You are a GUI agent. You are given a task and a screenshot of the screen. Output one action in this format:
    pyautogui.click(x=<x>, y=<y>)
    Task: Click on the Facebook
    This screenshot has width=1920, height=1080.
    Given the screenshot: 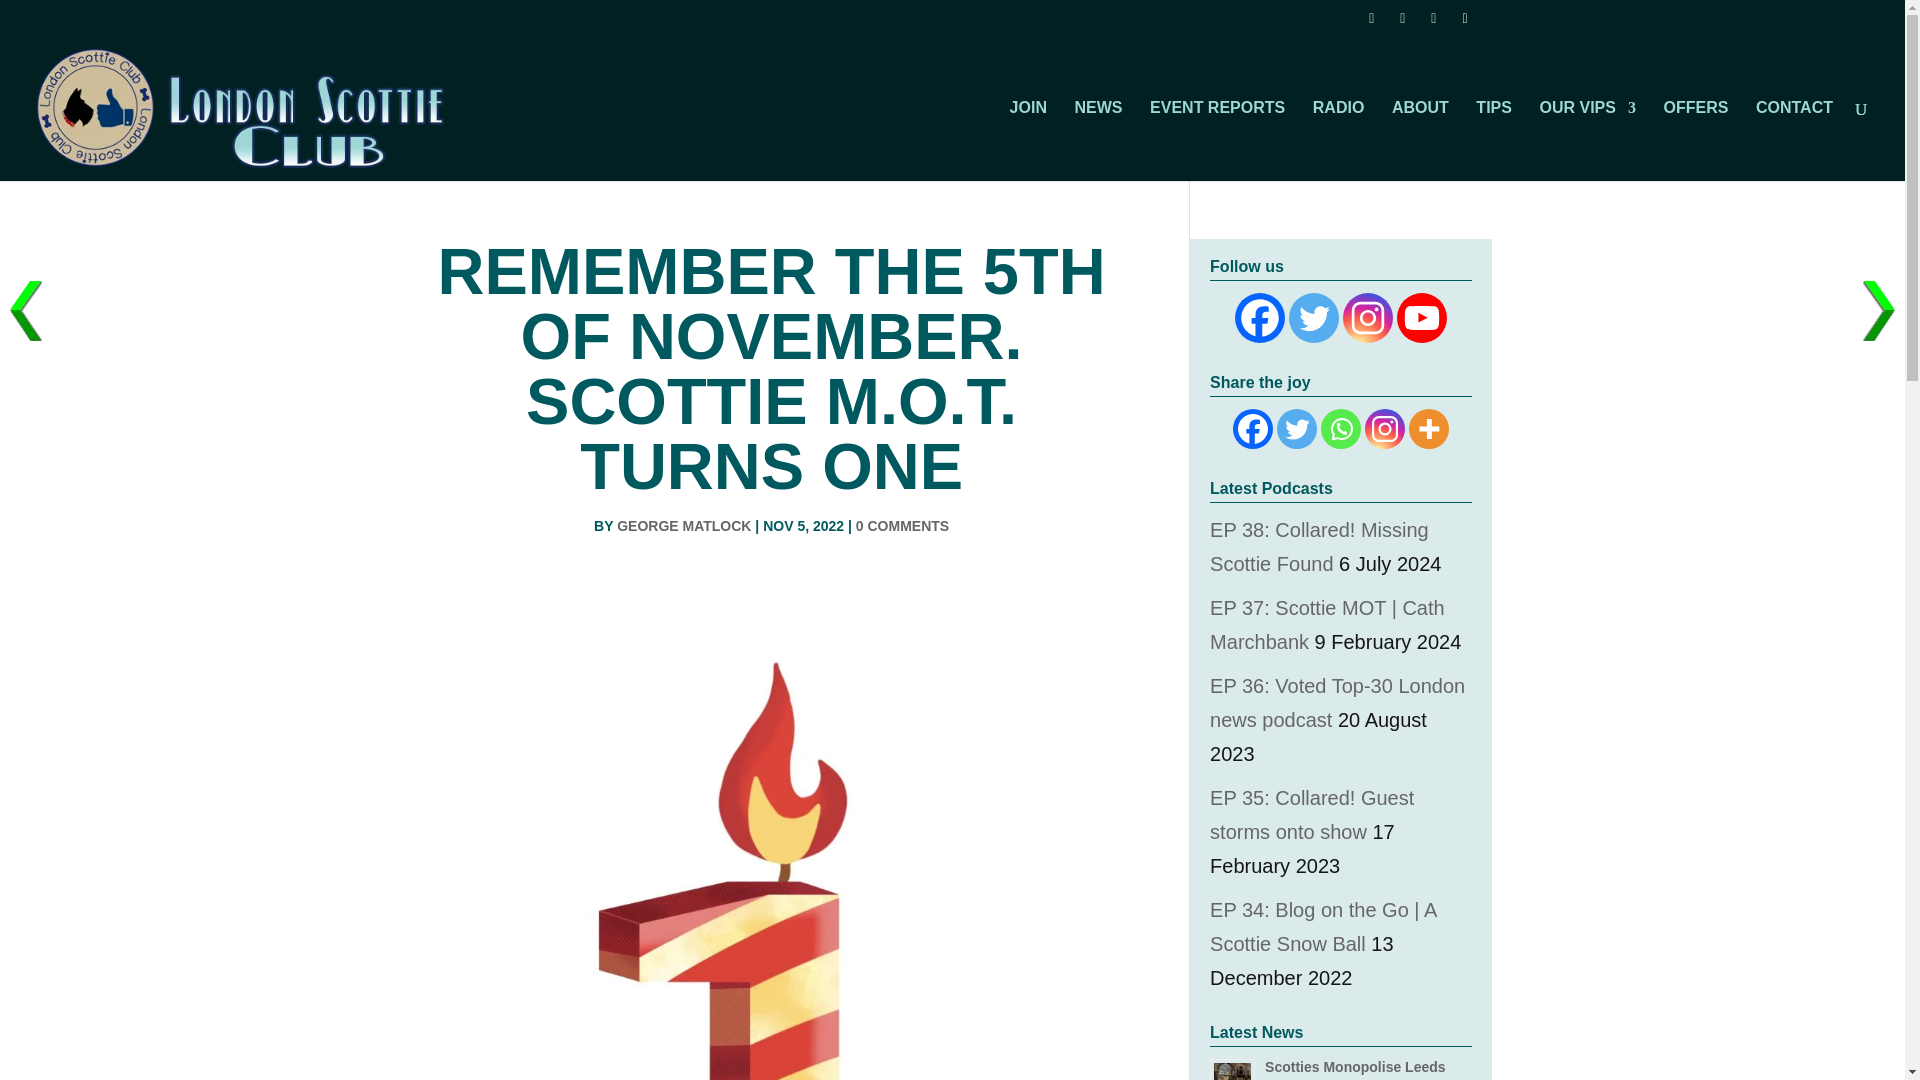 What is the action you would take?
    pyautogui.click(x=1259, y=318)
    